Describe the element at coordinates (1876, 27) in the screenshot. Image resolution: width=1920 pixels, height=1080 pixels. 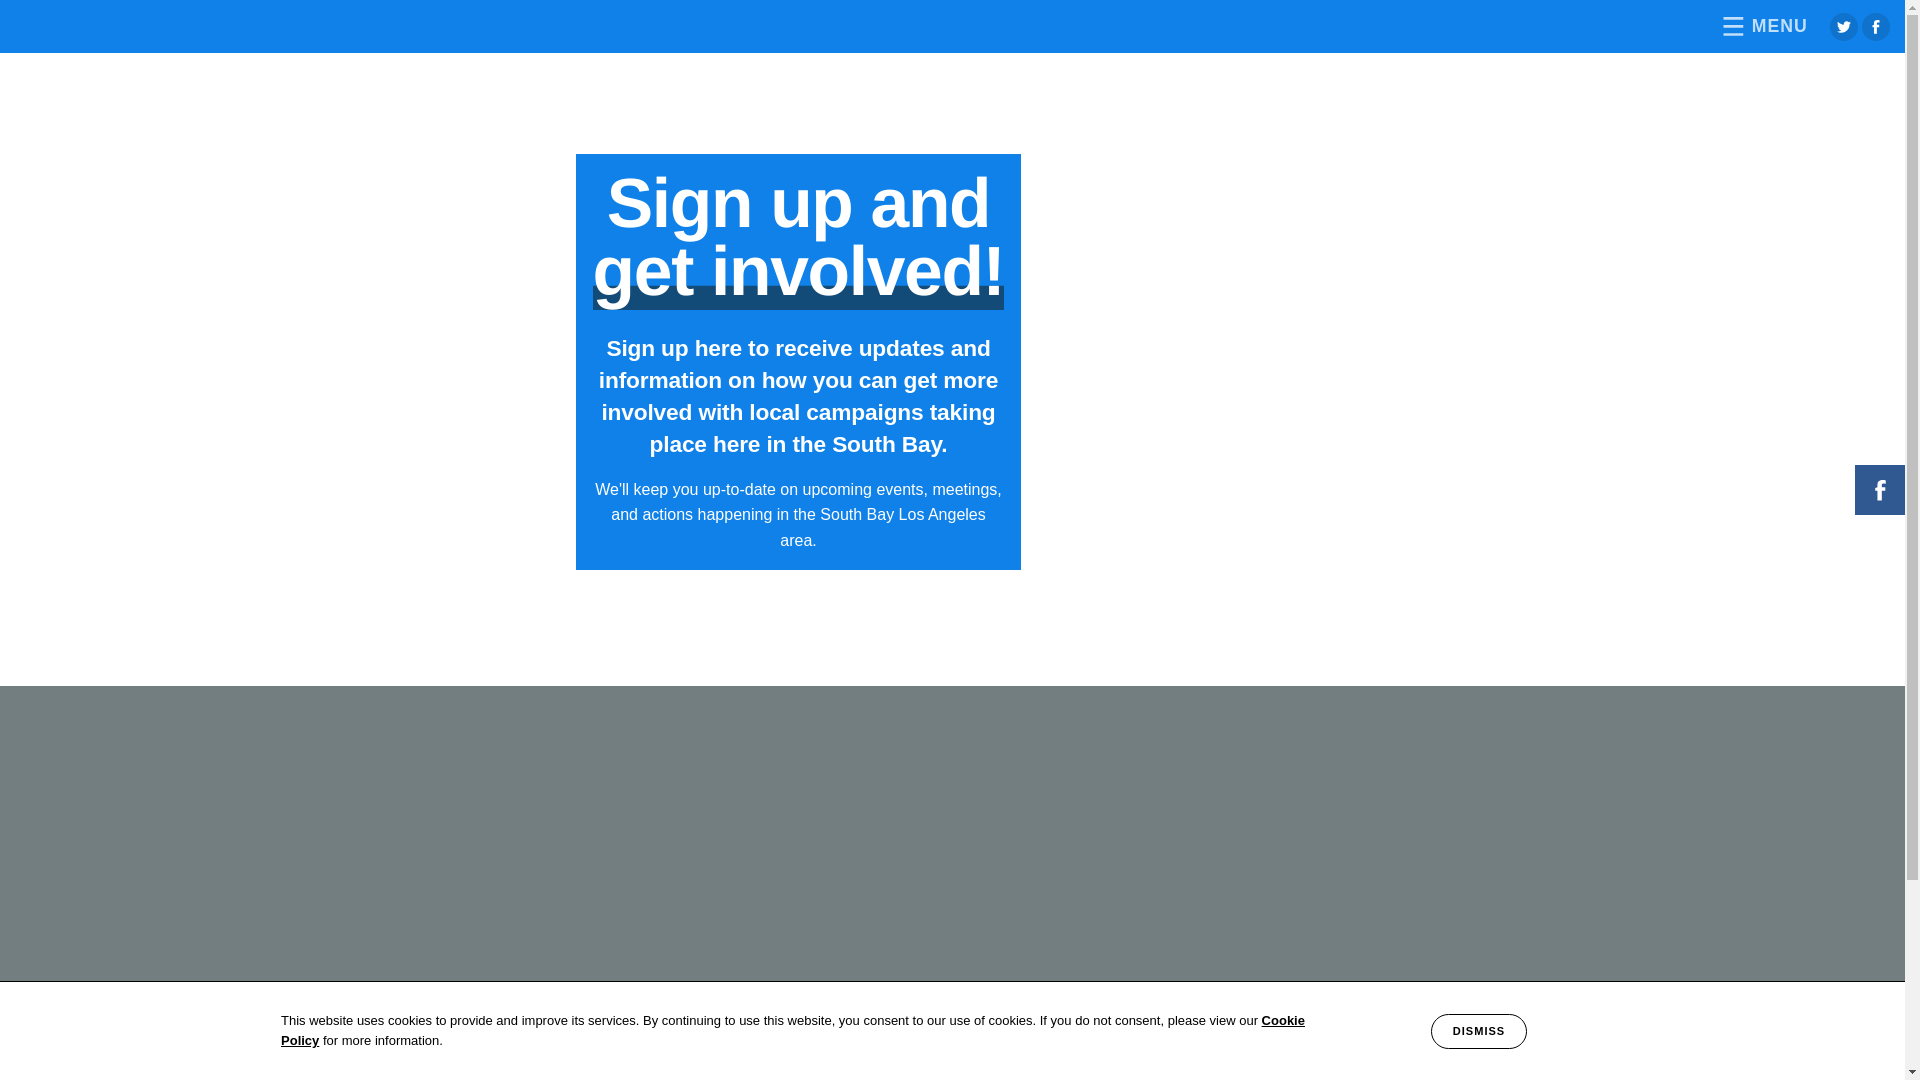
I see `Facebook` at that location.